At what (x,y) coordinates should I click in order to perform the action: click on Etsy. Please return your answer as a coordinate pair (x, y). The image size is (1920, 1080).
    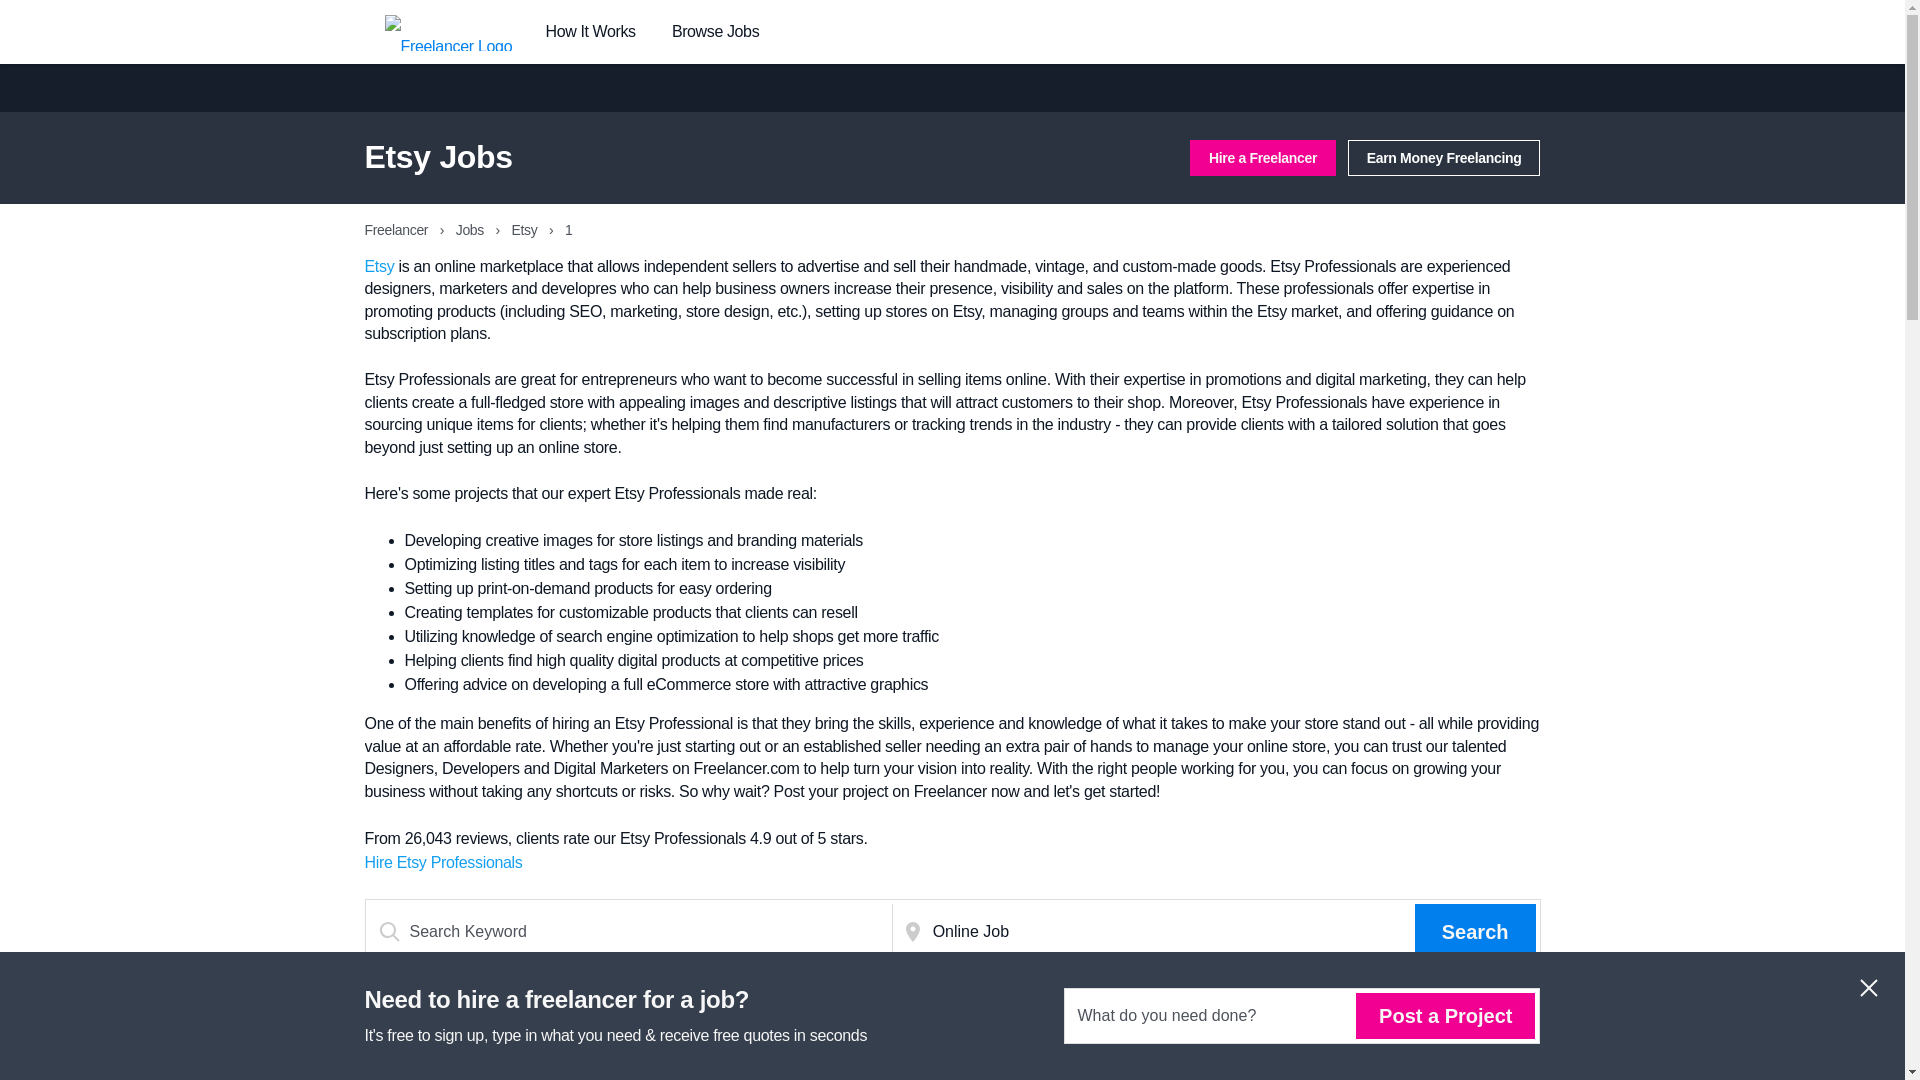
    Looking at the image, I should click on (378, 266).